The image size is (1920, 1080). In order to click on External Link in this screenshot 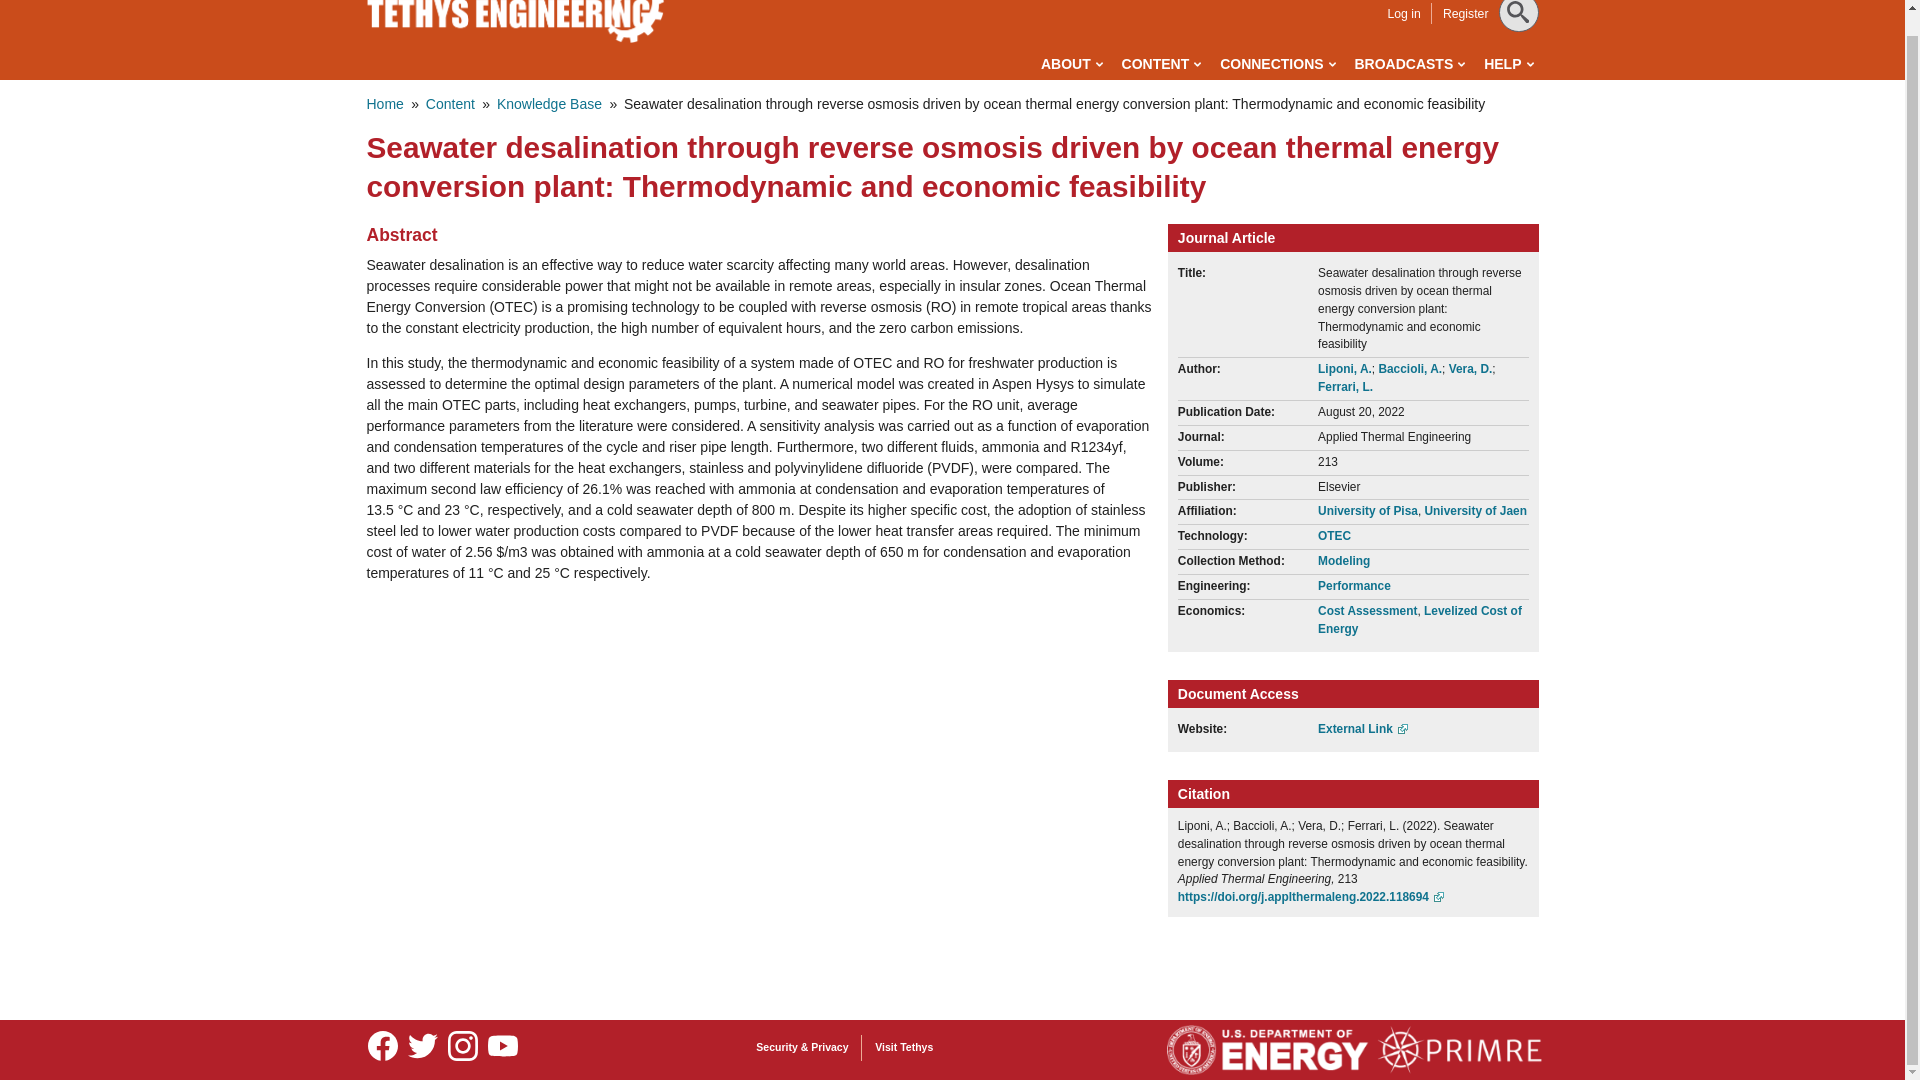, I will do `click(1362, 728)`.